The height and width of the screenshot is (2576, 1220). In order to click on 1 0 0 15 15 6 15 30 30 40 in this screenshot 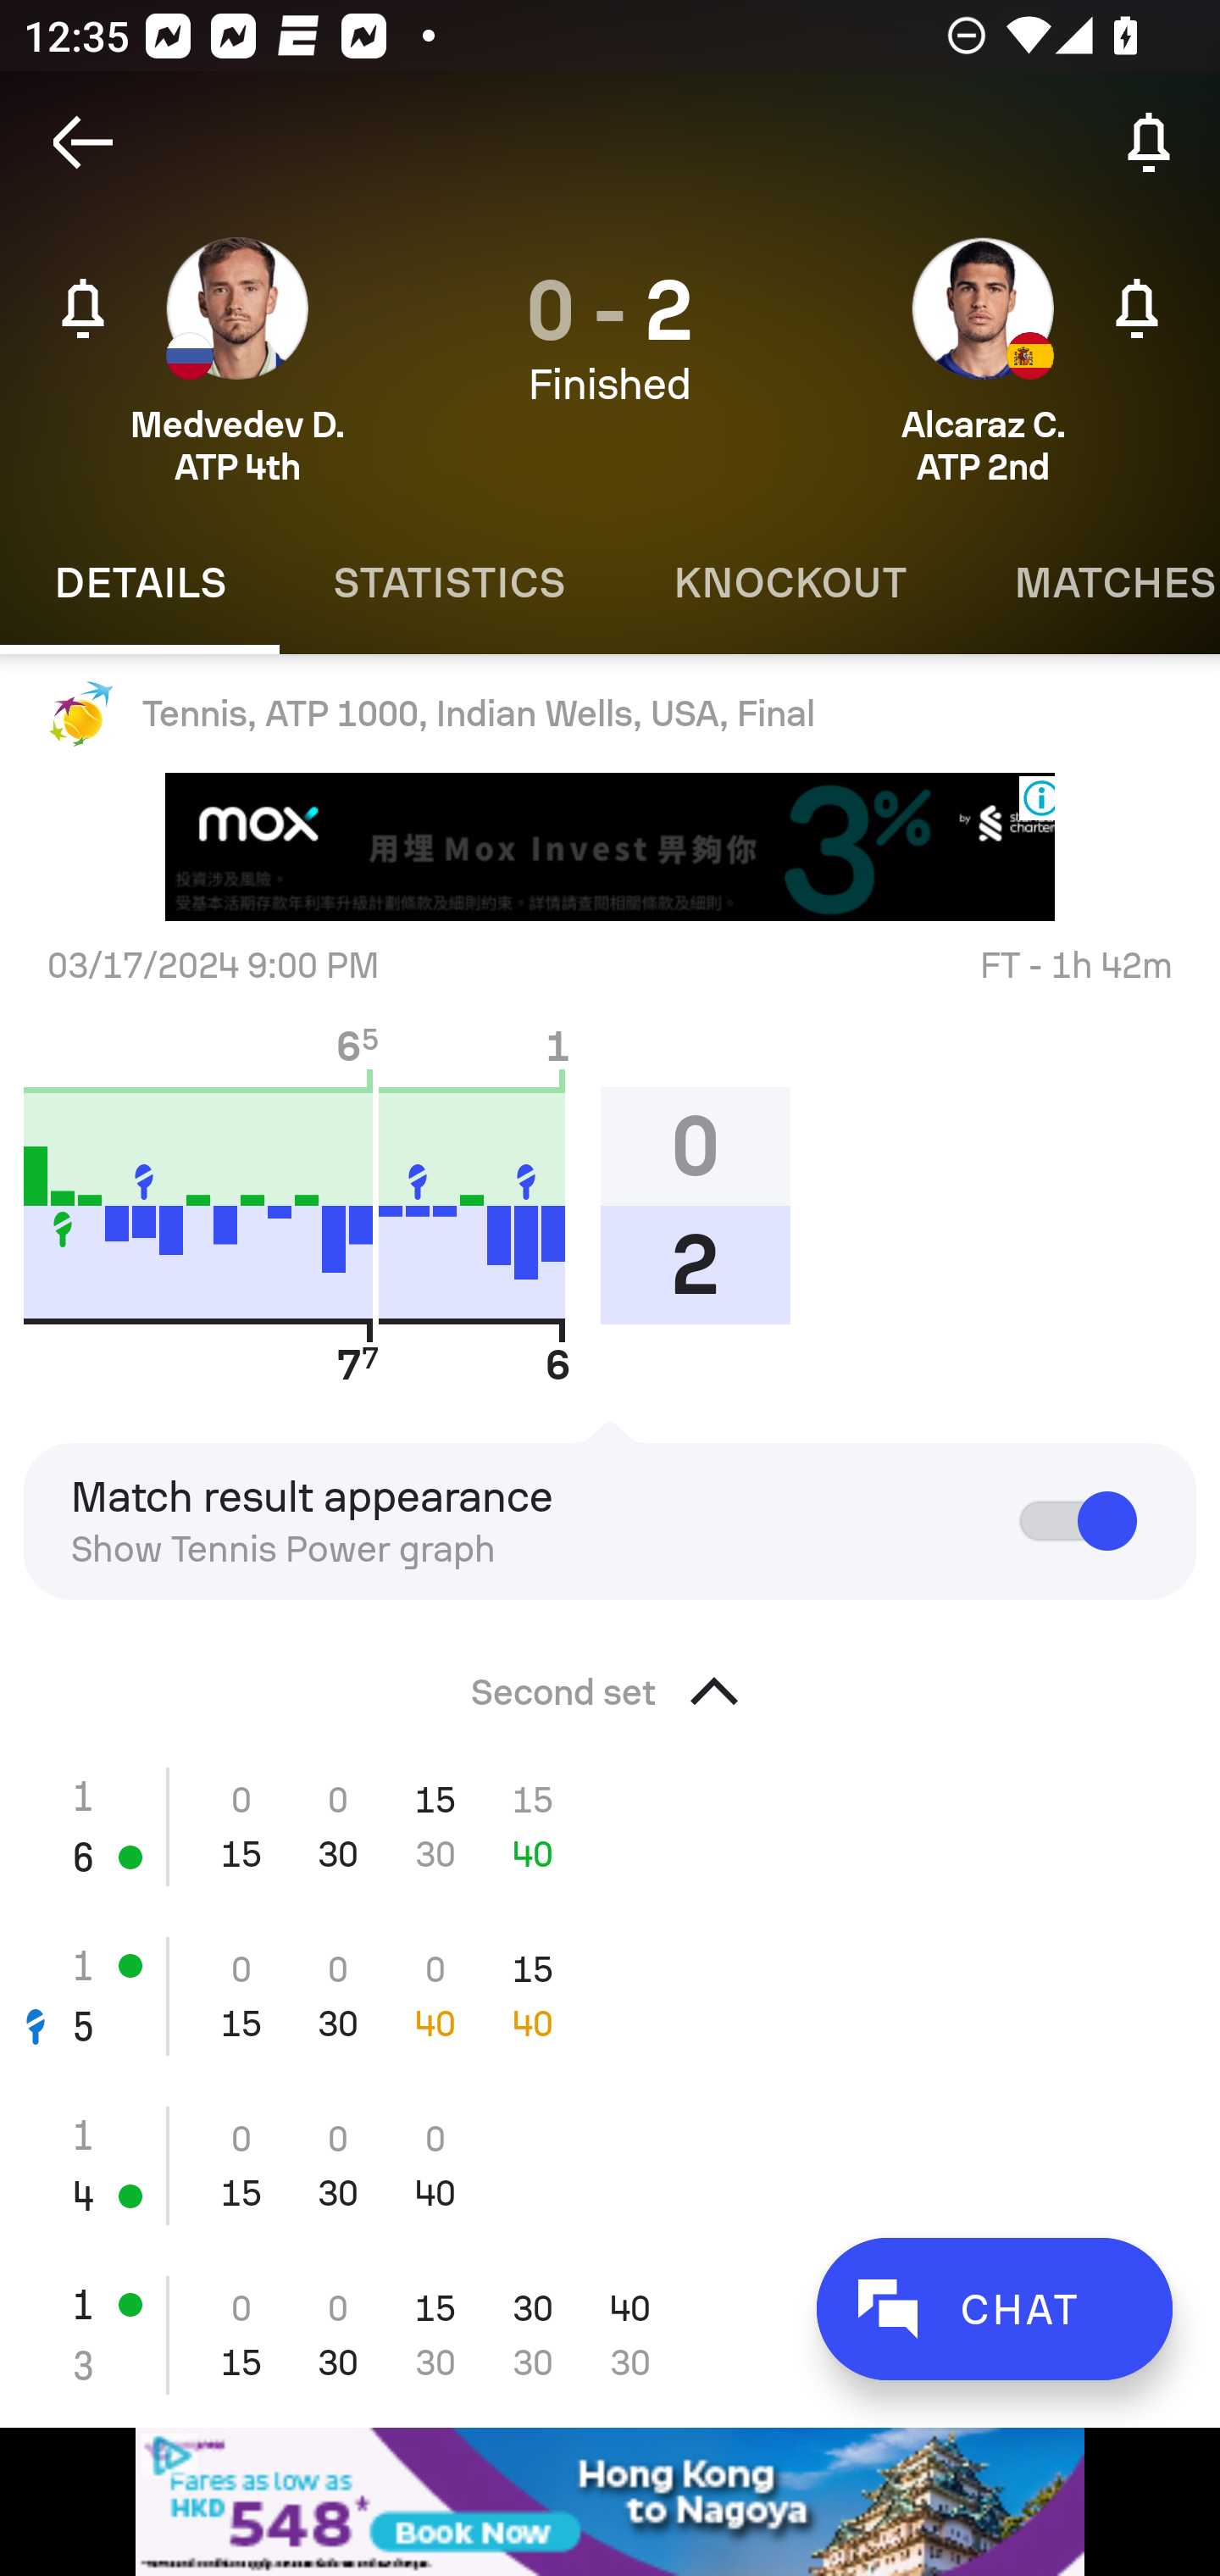, I will do `click(610, 1826)`.